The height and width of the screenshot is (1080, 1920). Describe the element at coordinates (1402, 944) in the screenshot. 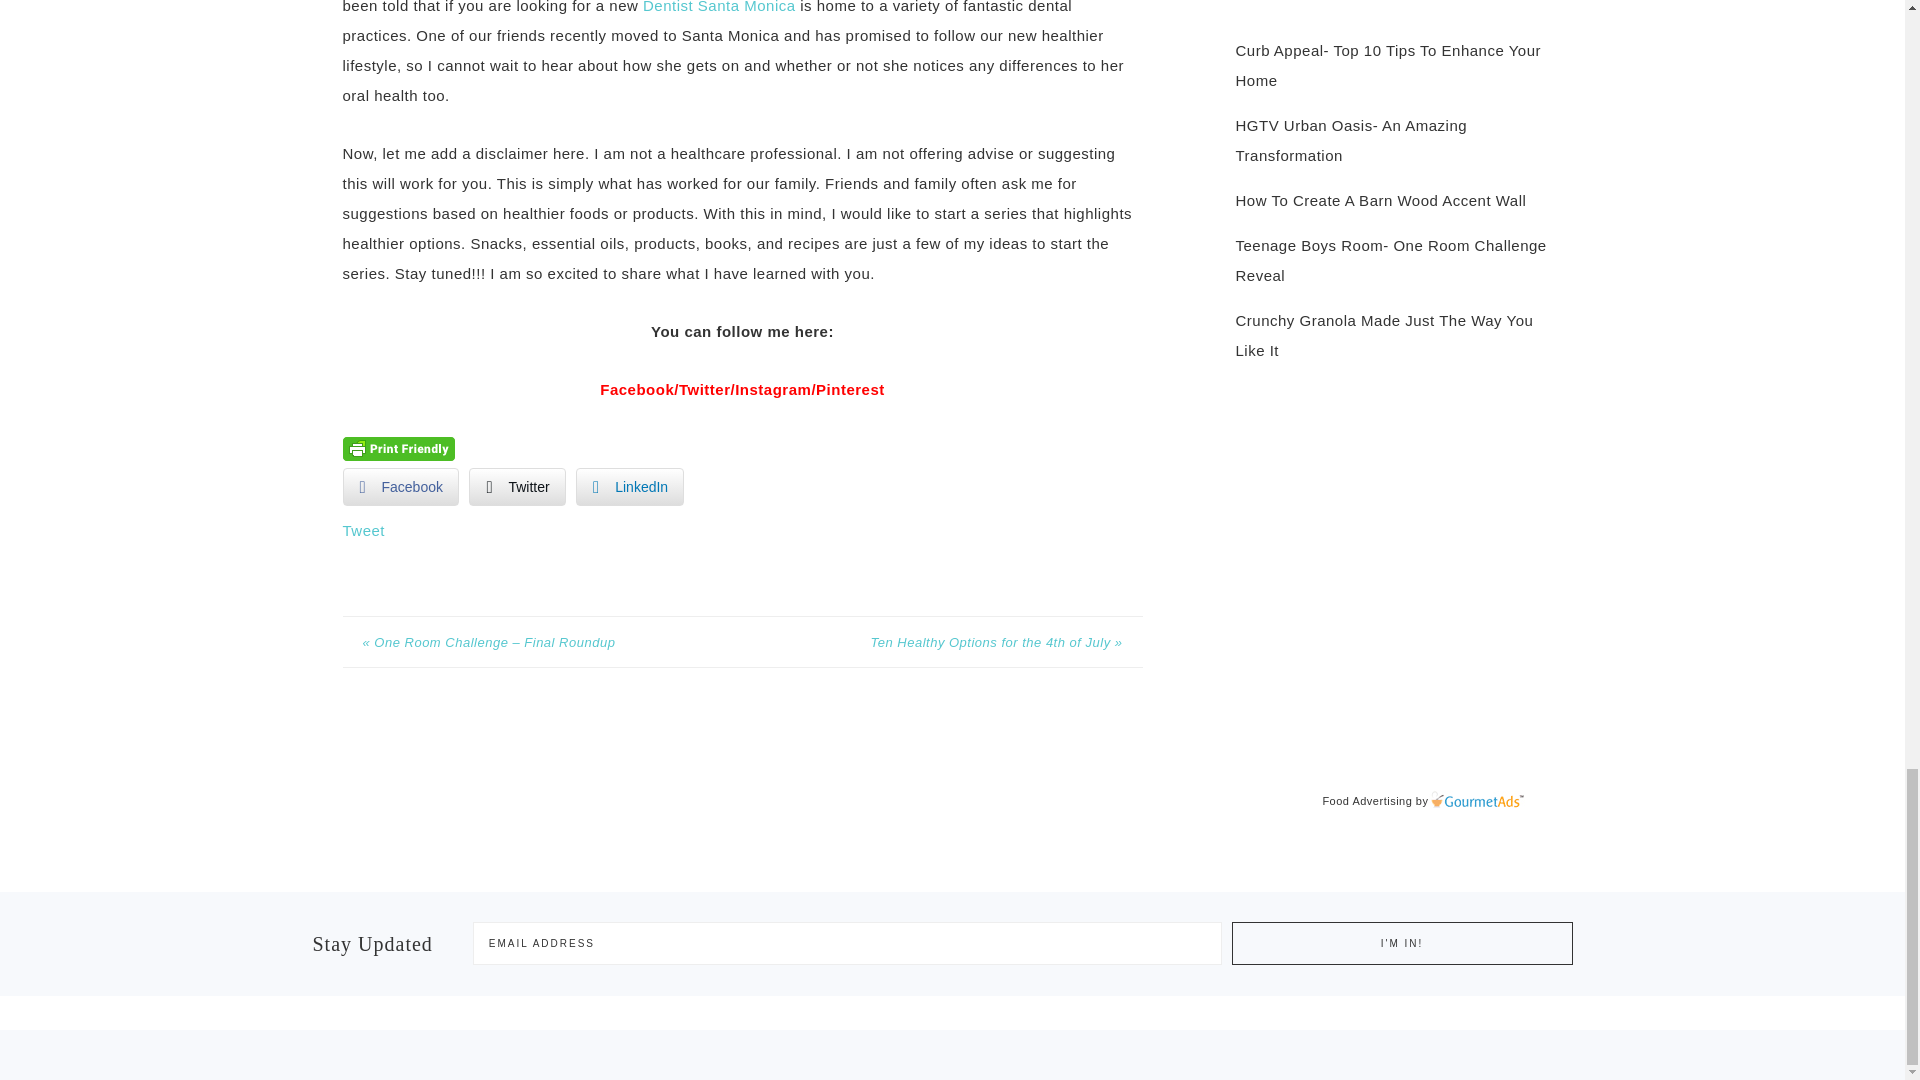

I see `I'm In!` at that location.